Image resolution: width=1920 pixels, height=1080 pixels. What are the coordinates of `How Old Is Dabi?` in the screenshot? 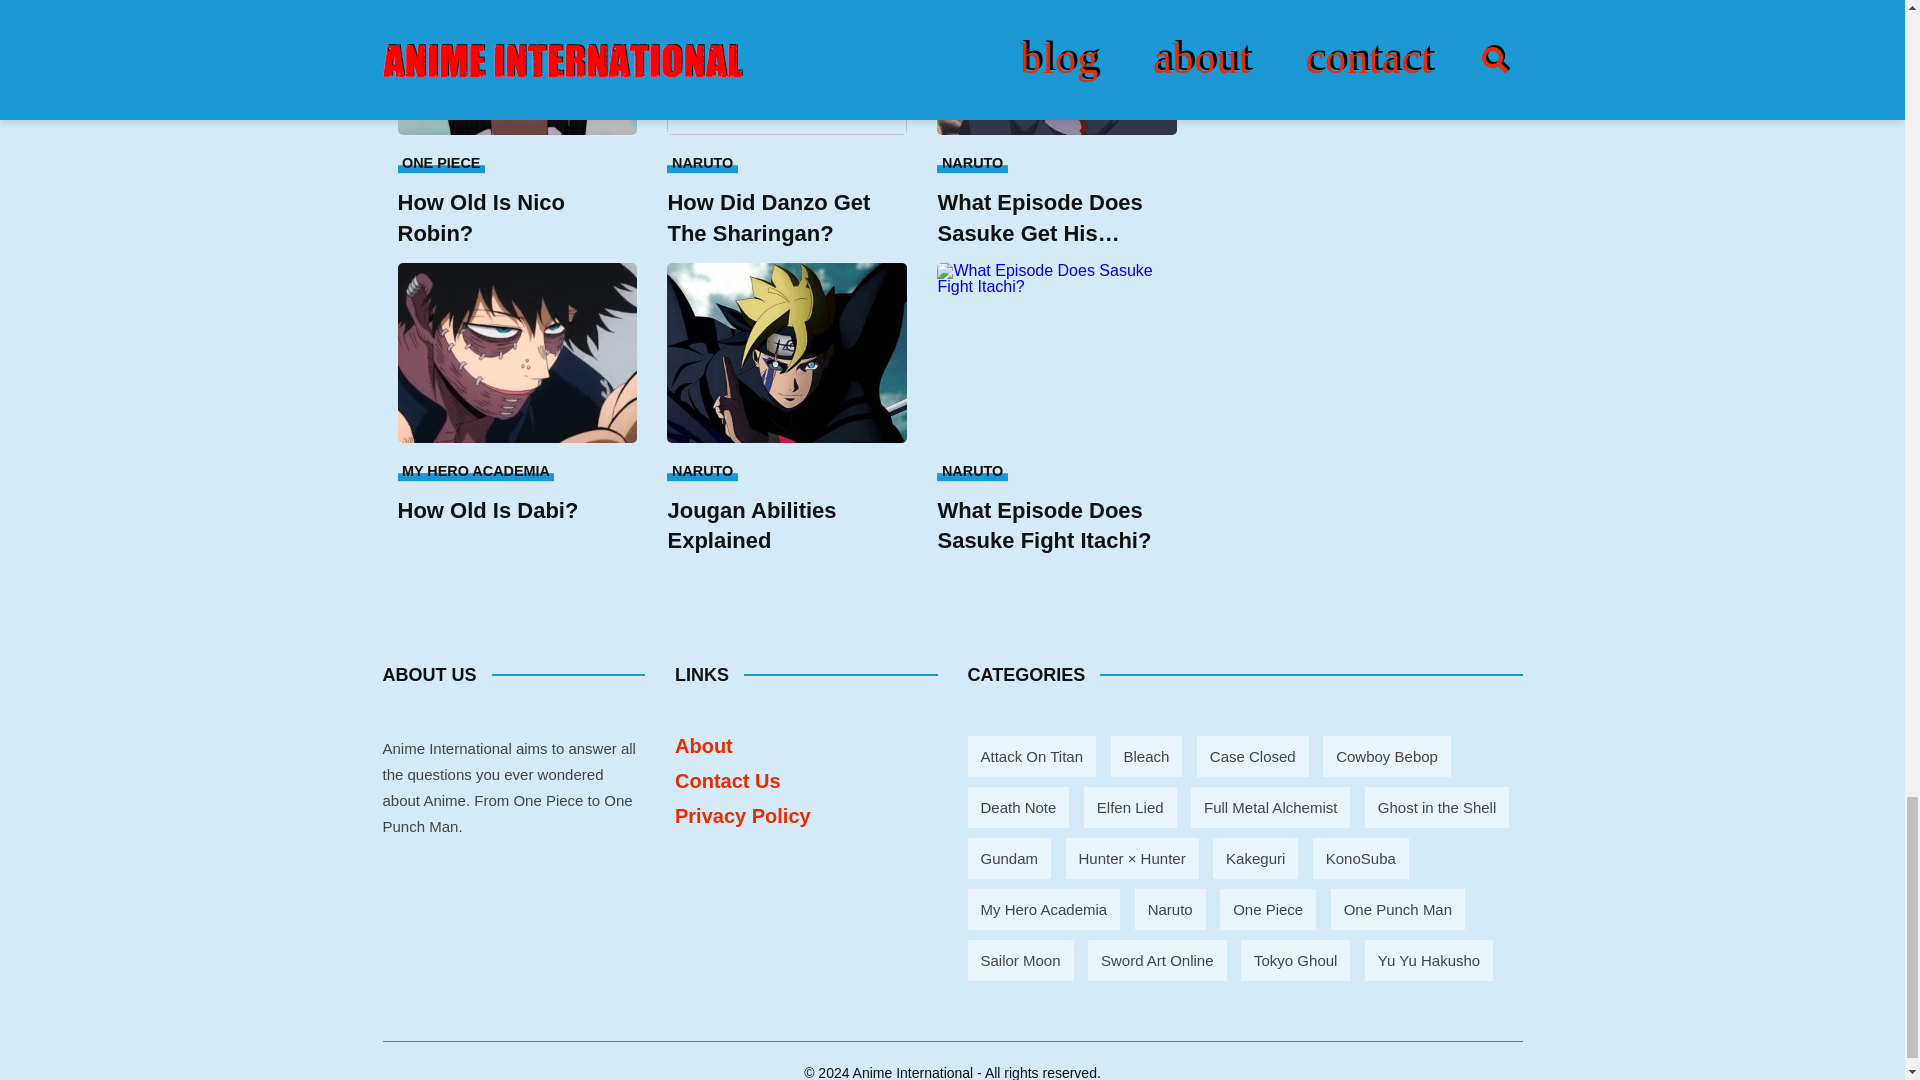 It's located at (517, 510).